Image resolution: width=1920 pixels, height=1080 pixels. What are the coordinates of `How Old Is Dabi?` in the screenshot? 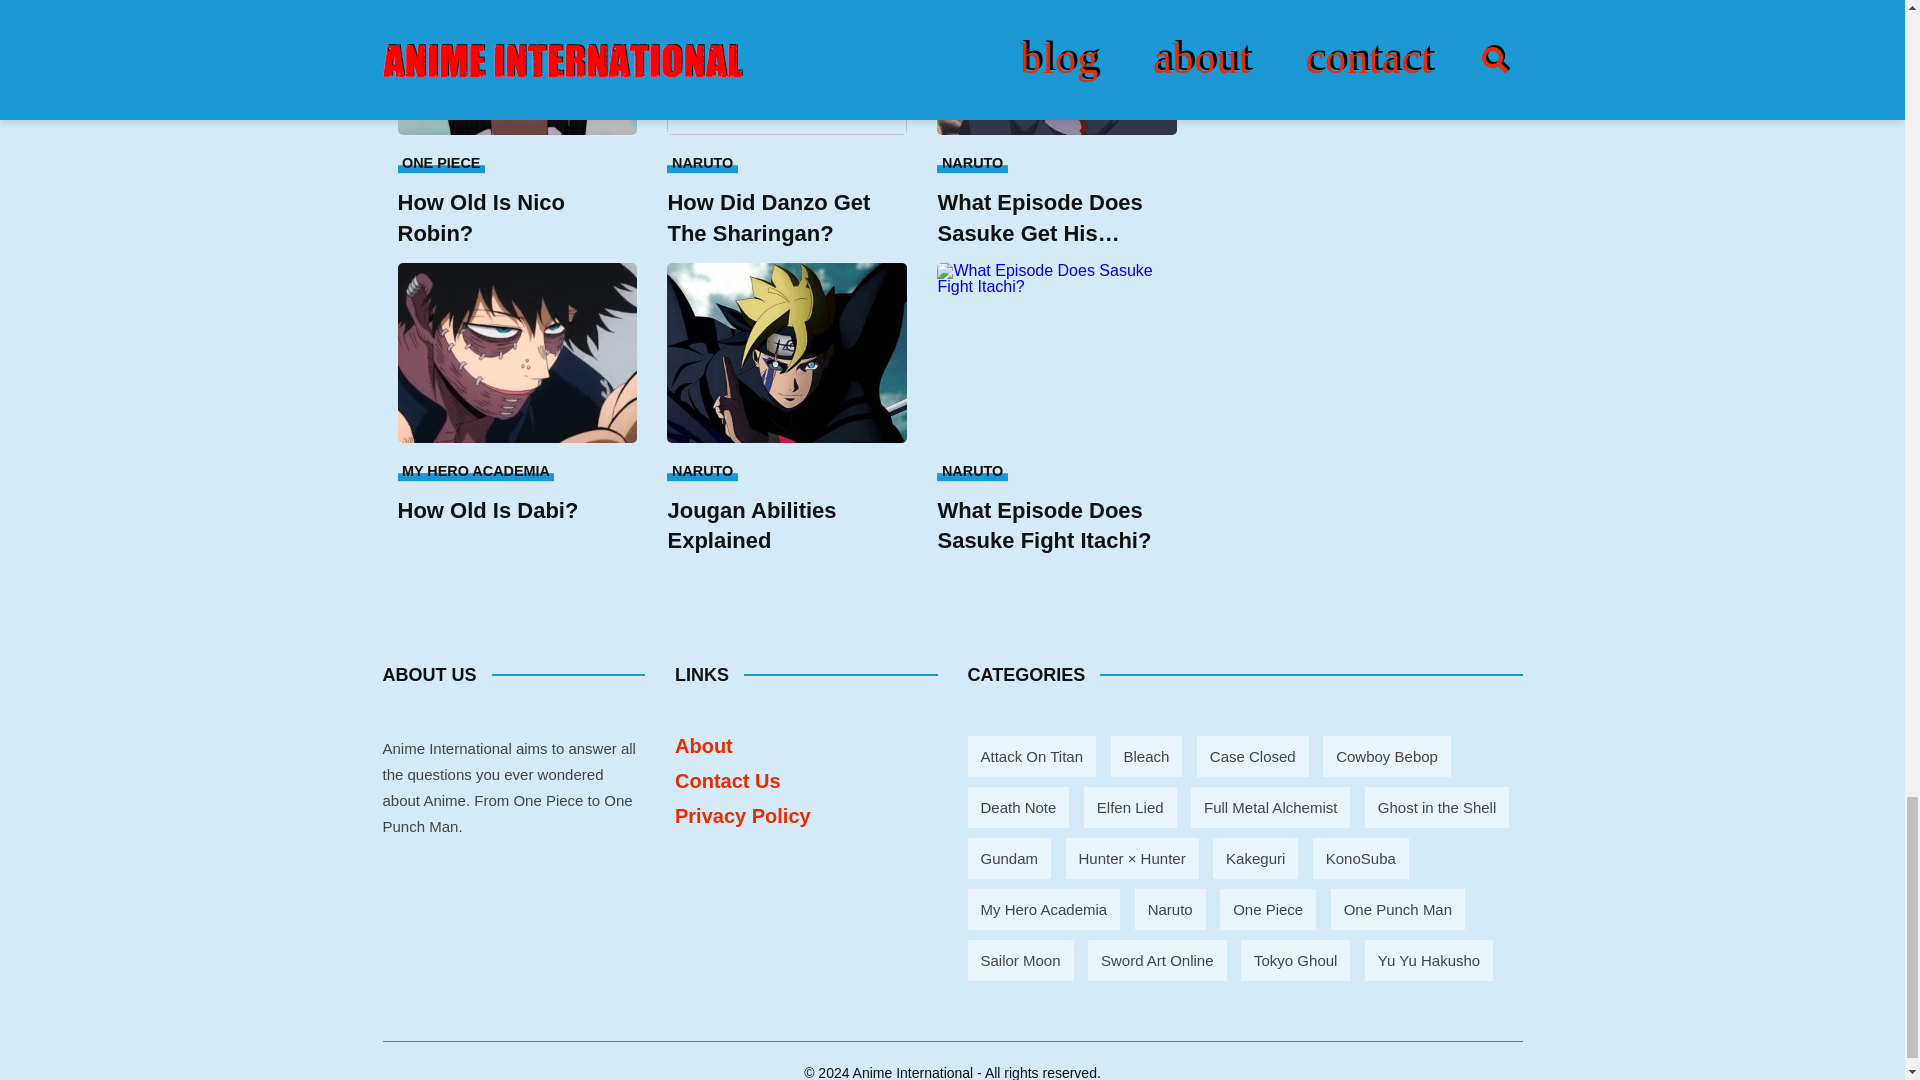 It's located at (517, 510).